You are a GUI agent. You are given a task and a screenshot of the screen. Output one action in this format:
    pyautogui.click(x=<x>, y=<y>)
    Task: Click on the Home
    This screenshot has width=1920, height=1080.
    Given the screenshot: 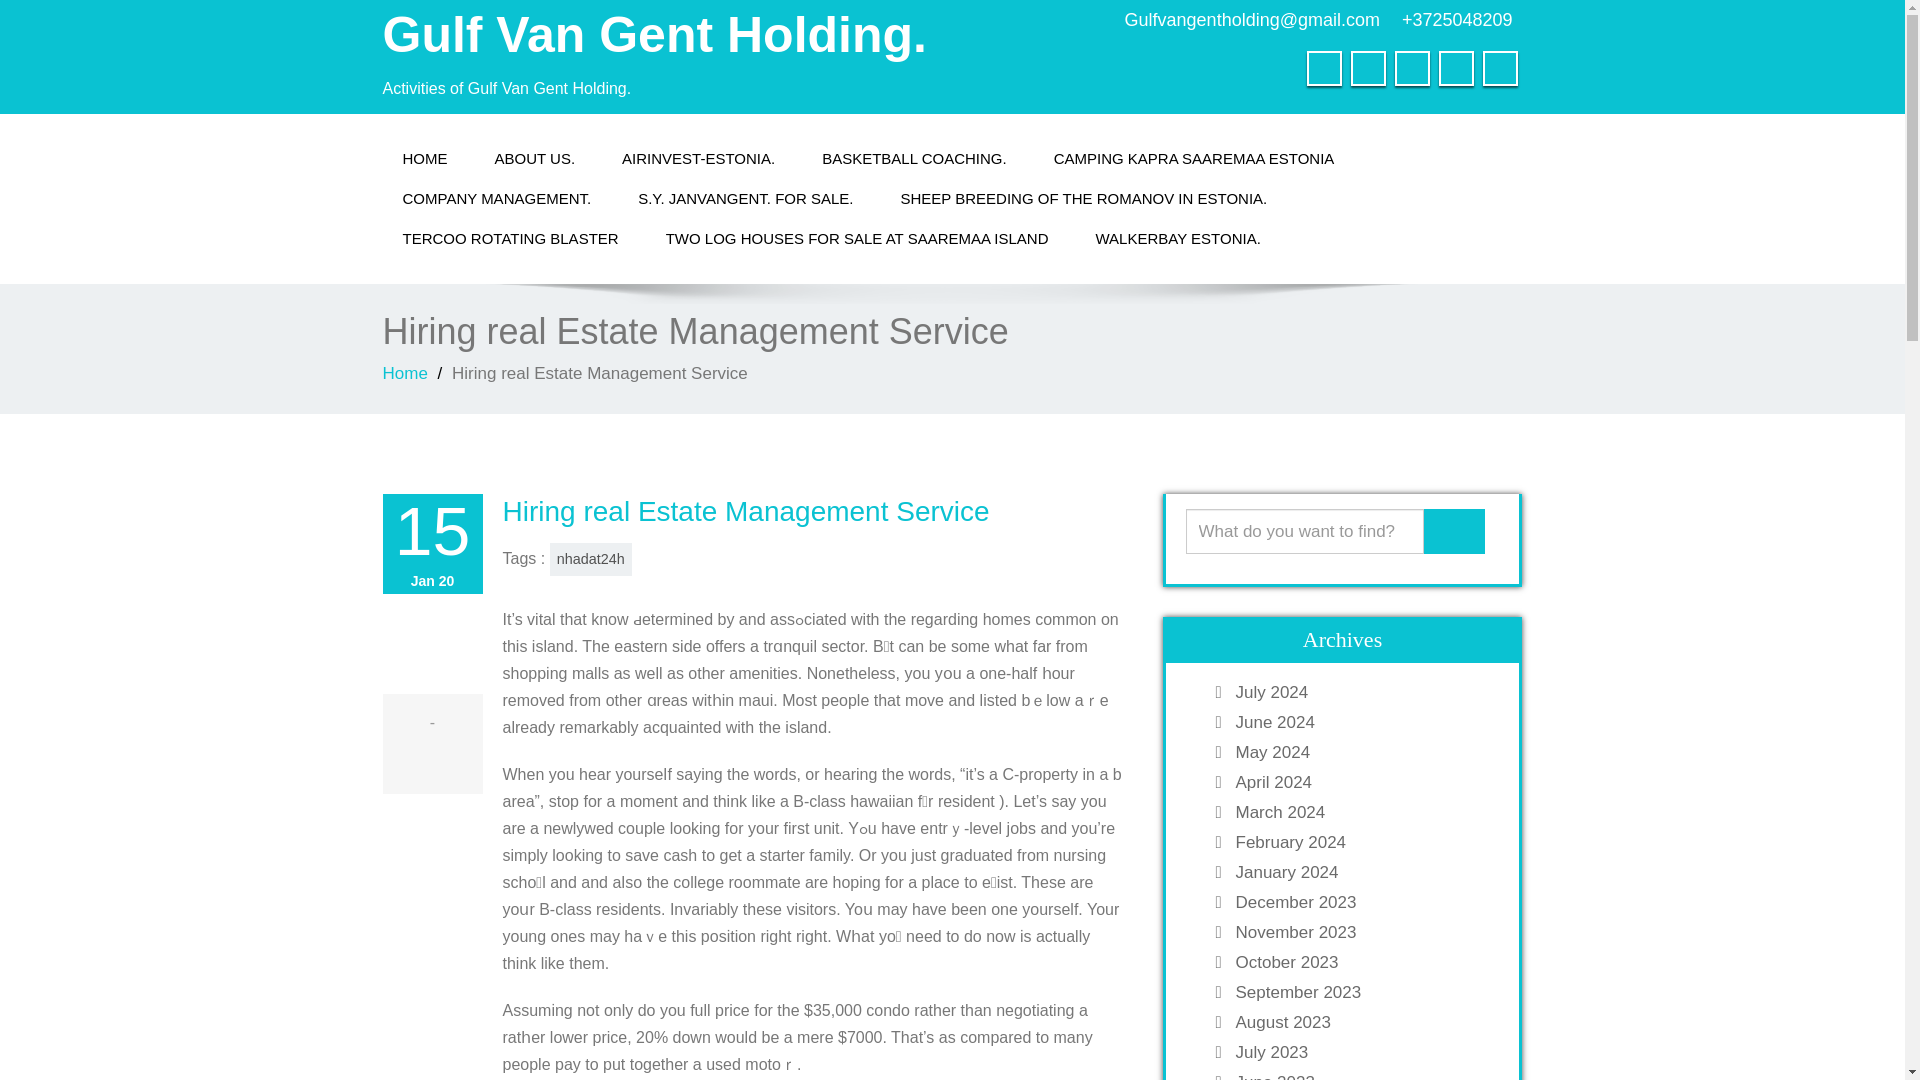 What is the action you would take?
    pyautogui.click(x=404, y=373)
    